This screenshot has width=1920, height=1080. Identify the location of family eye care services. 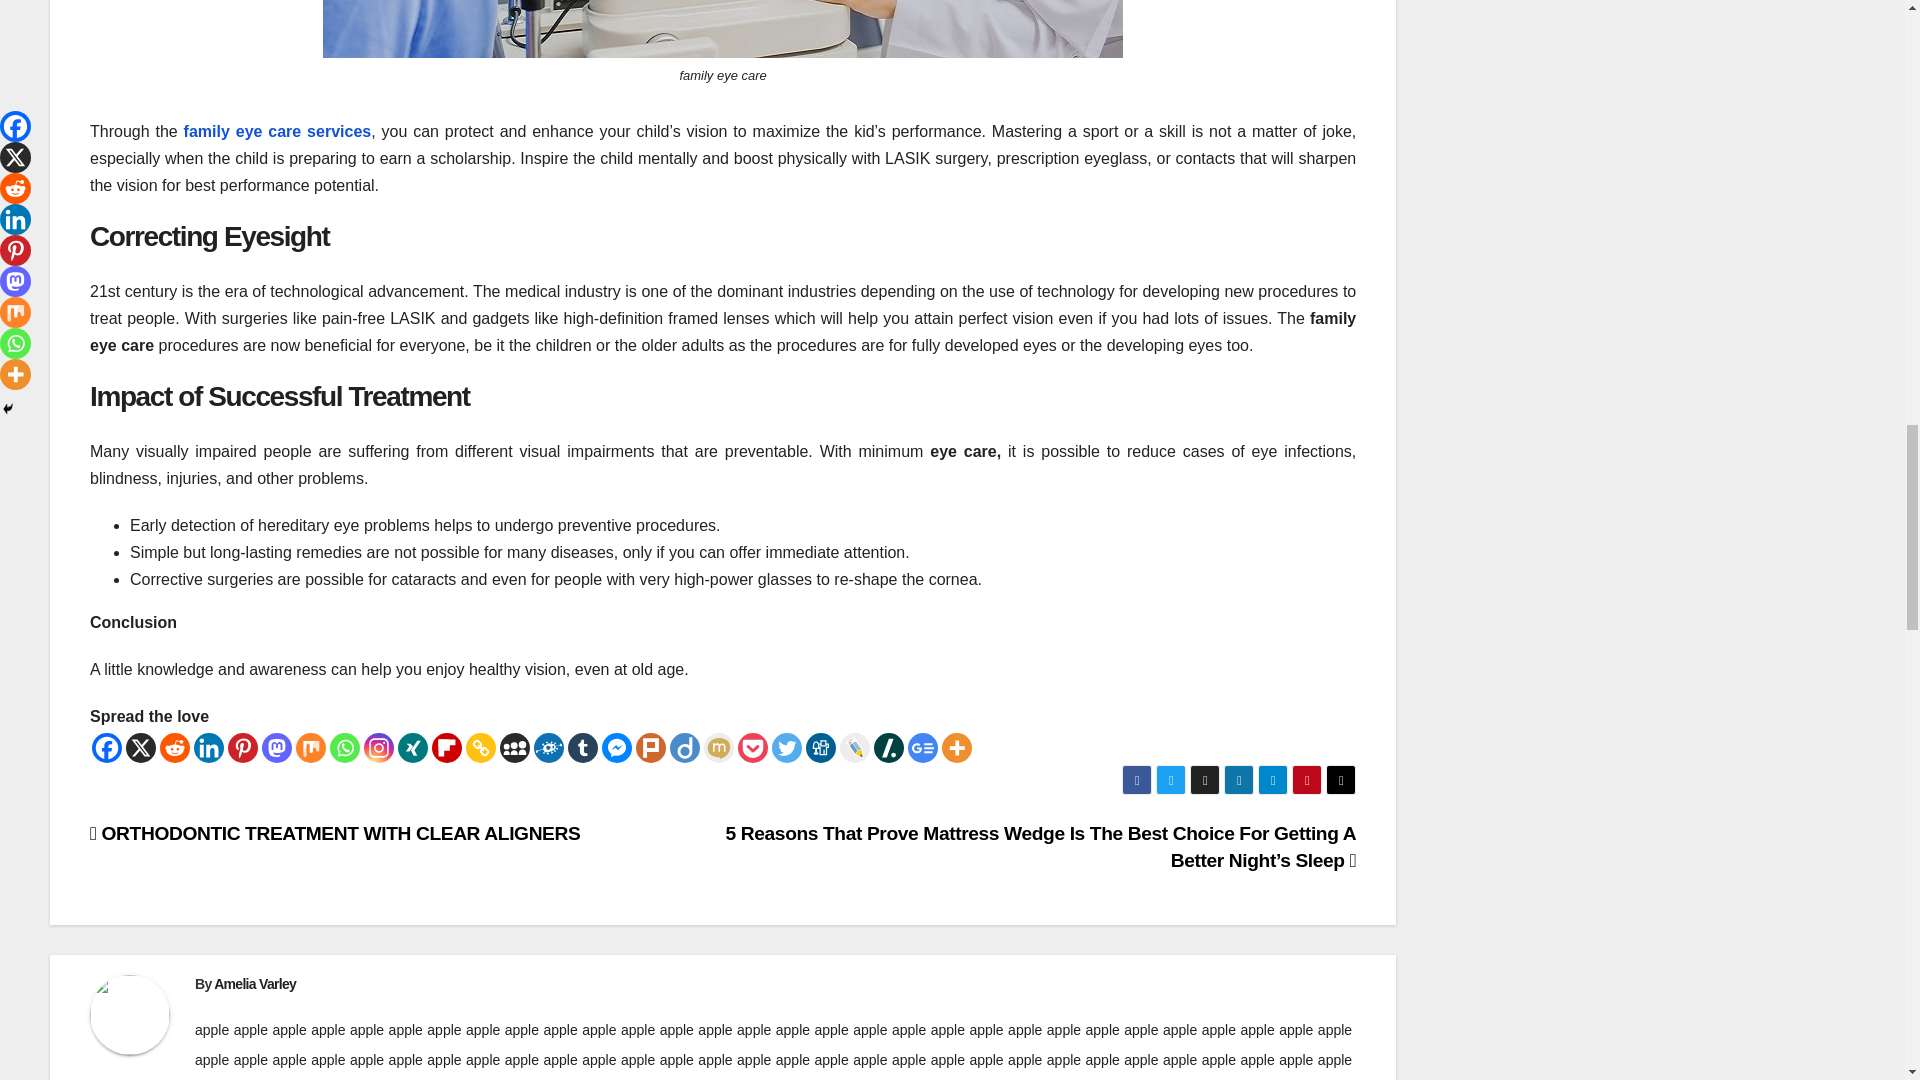
(278, 132).